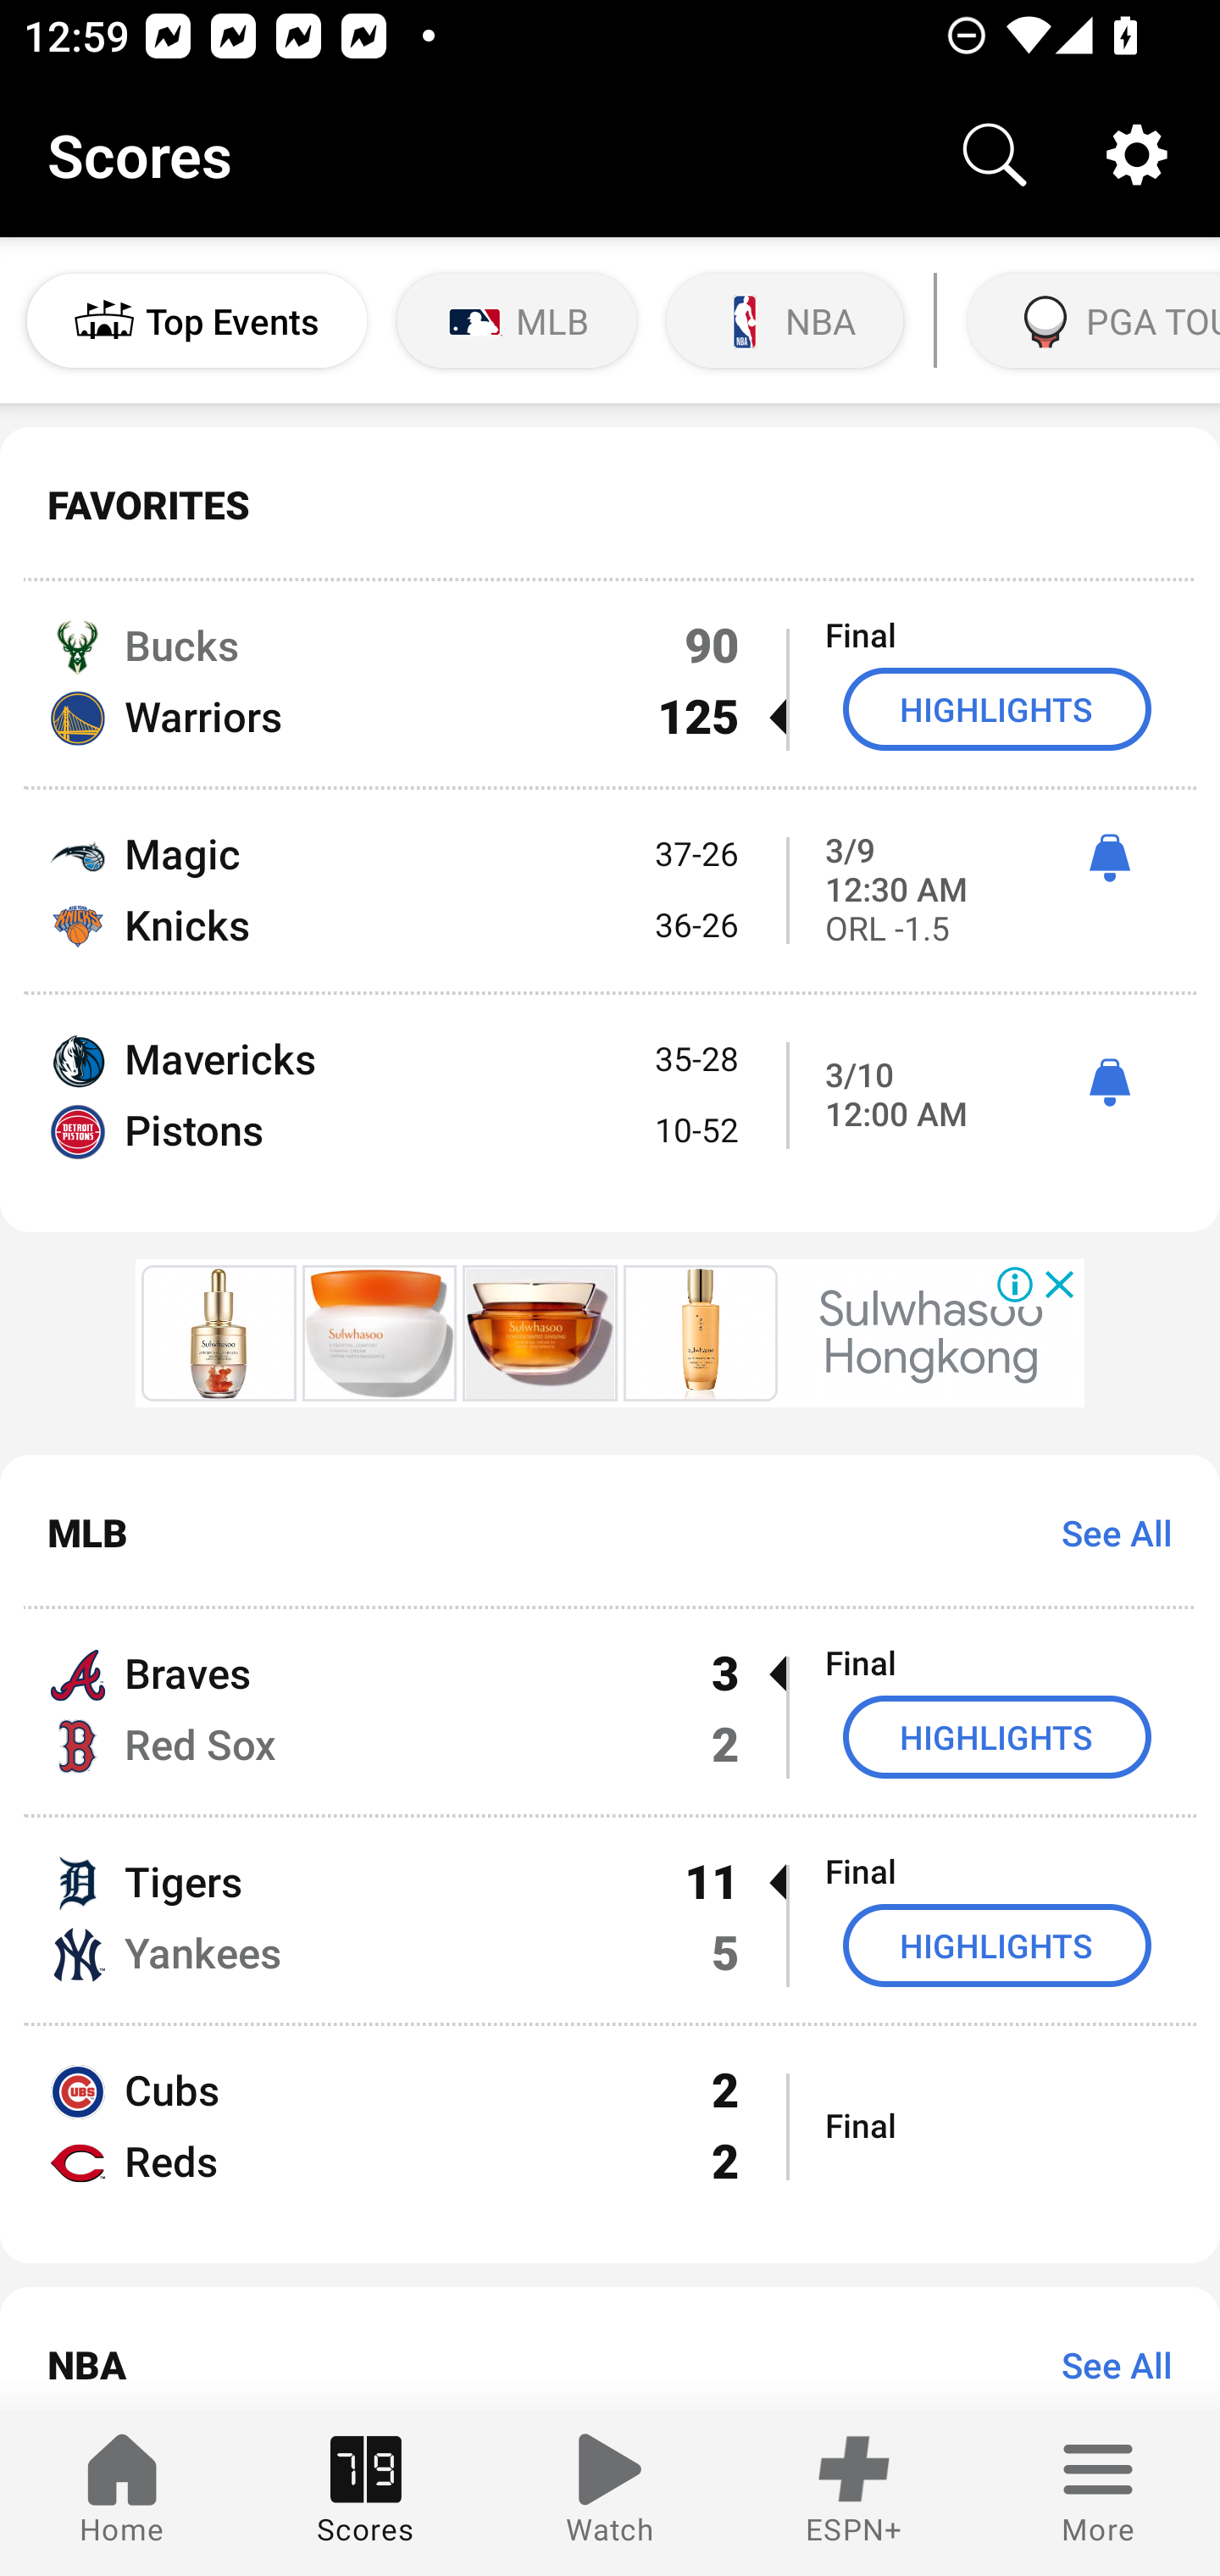 The image size is (1220, 2576). I want to click on MLB See All, so click(610, 1532).